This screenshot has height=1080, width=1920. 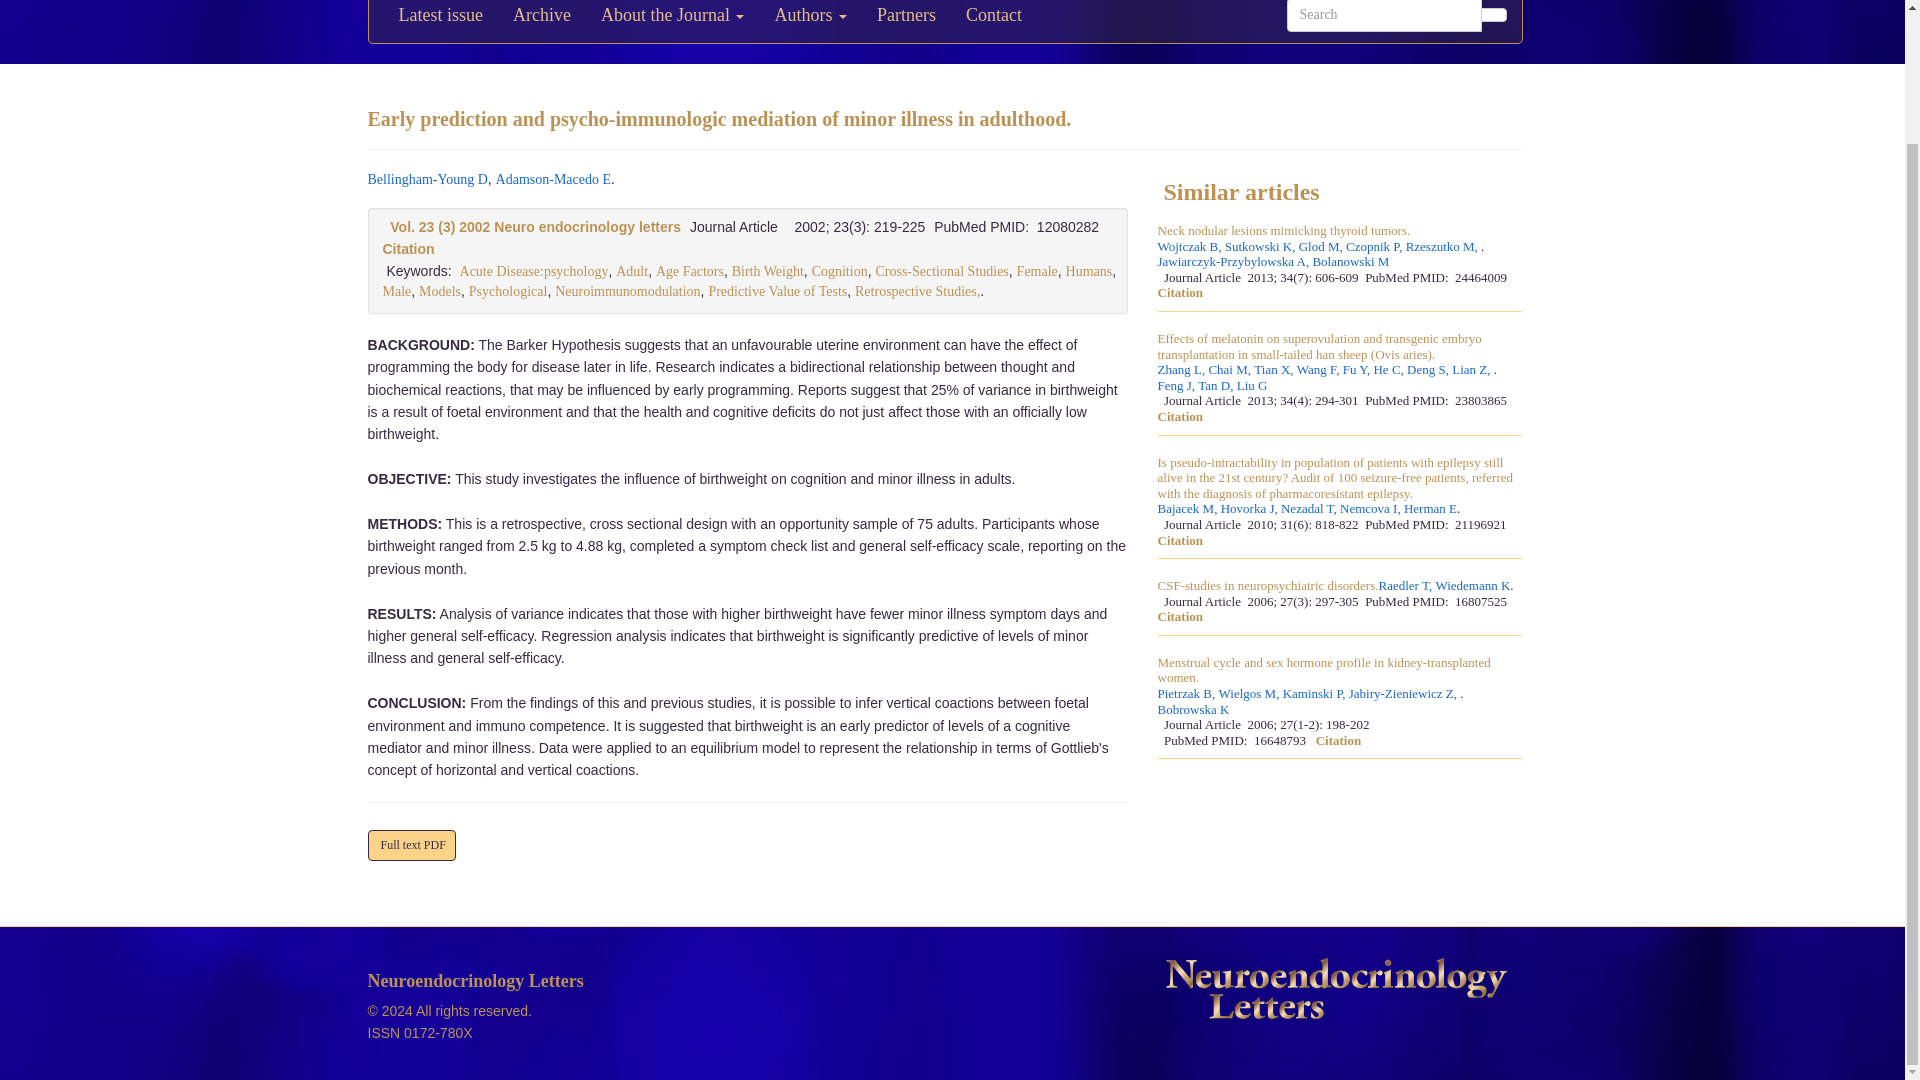 I want to click on Adult, so click(x=632, y=270).